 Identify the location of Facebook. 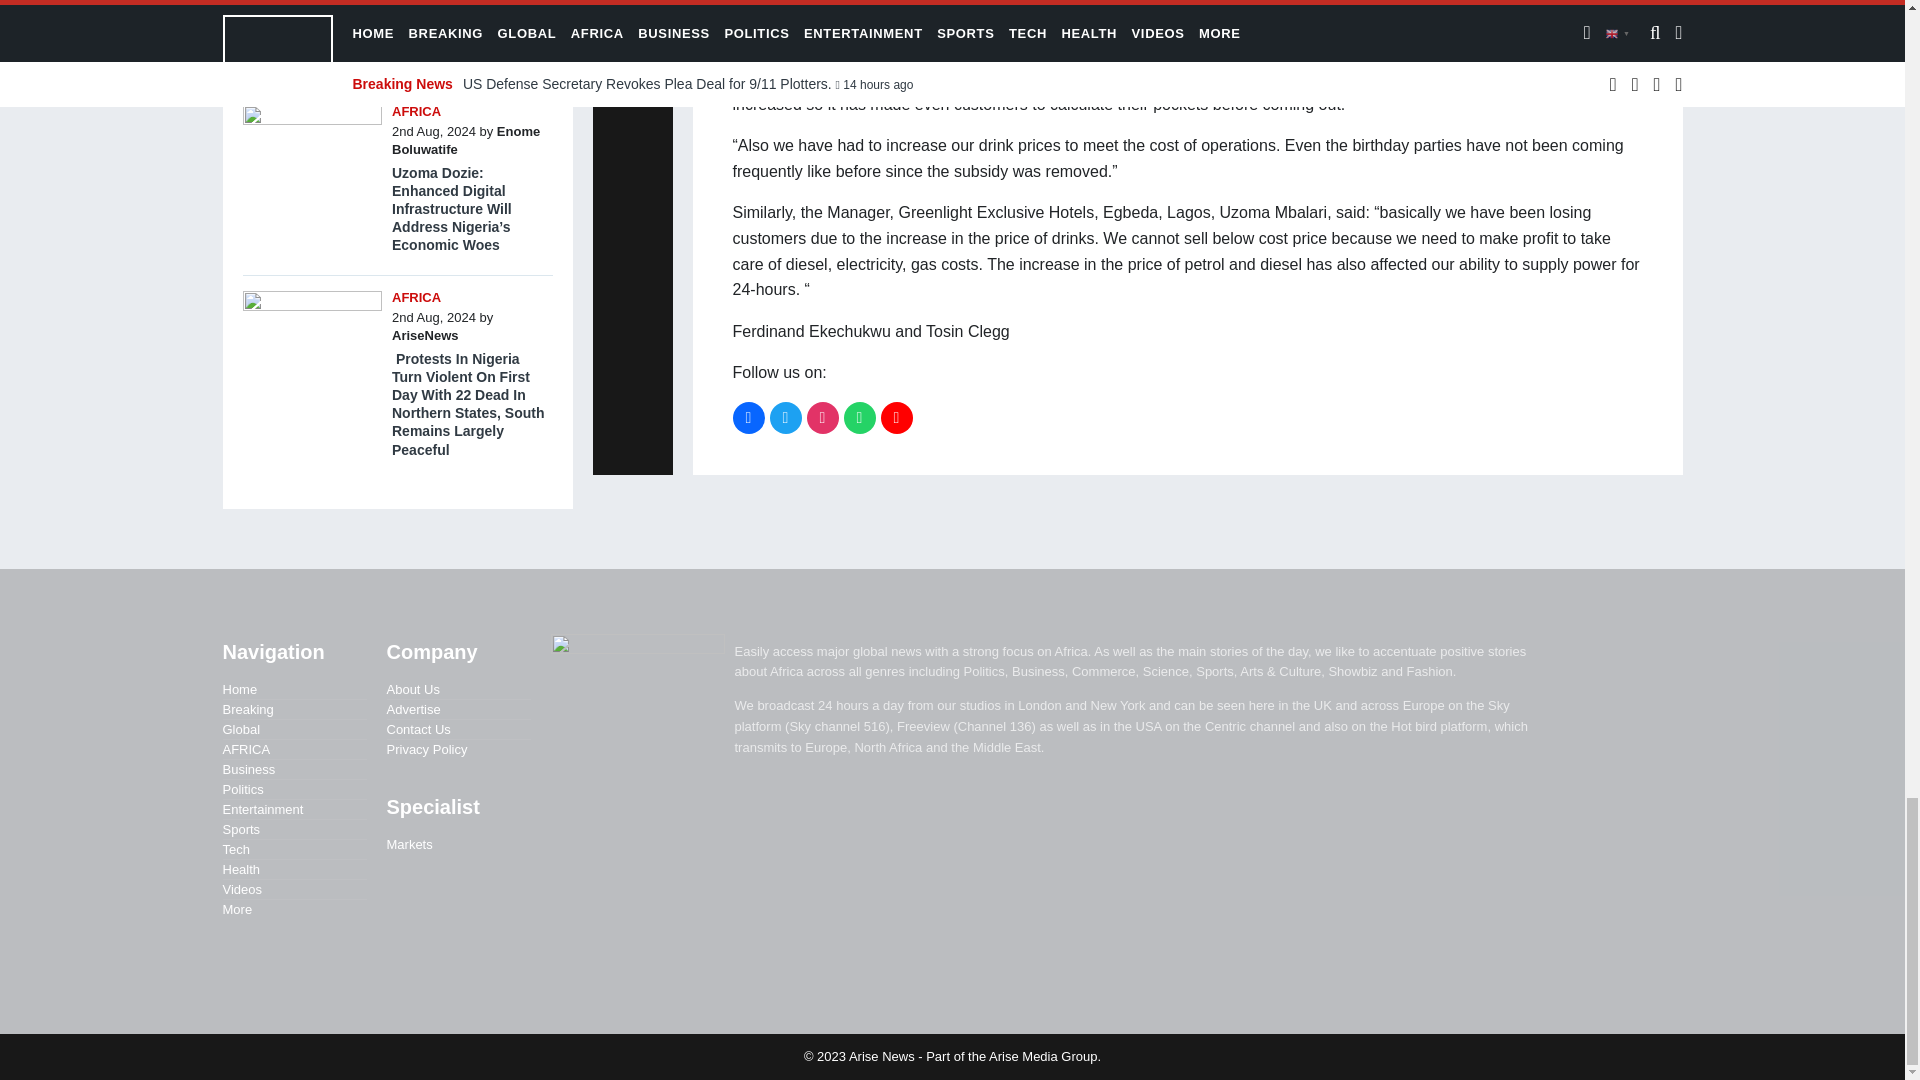
(748, 418).